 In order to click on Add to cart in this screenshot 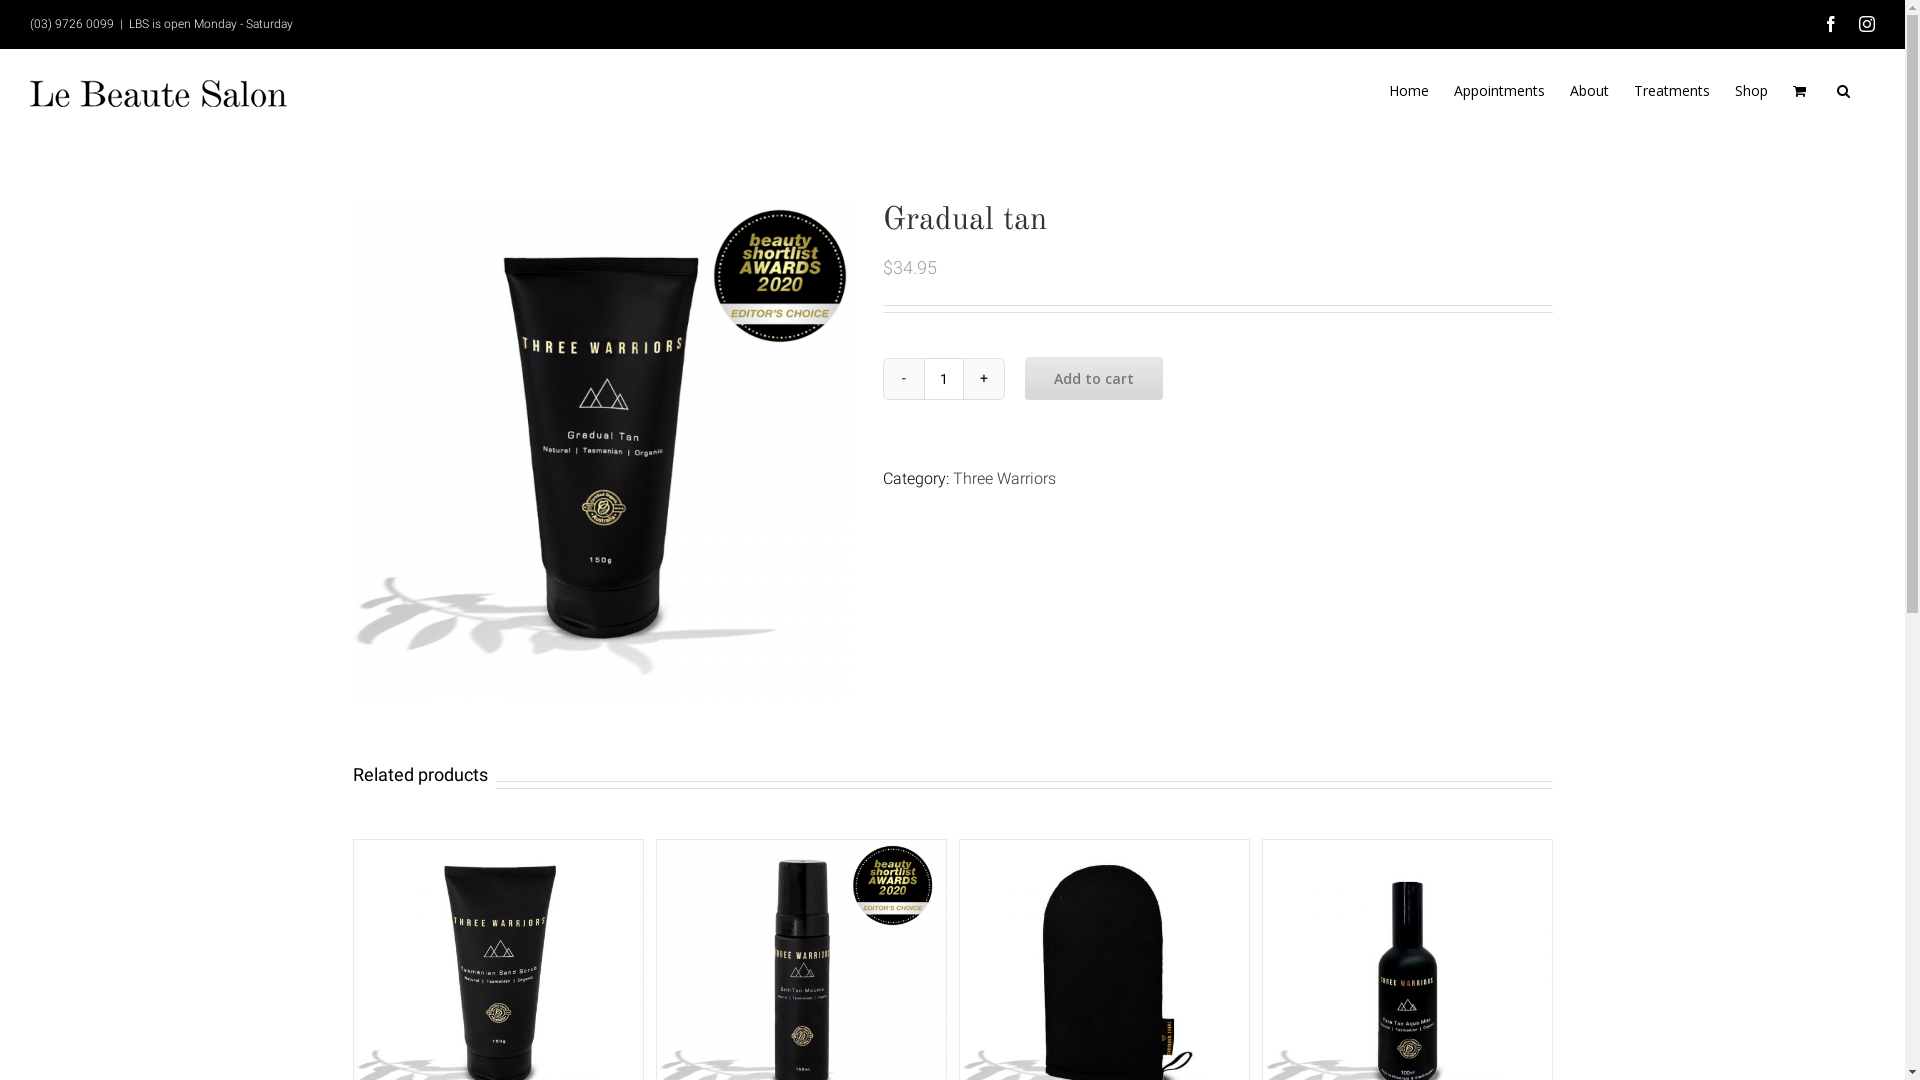, I will do `click(1093, 378)`.